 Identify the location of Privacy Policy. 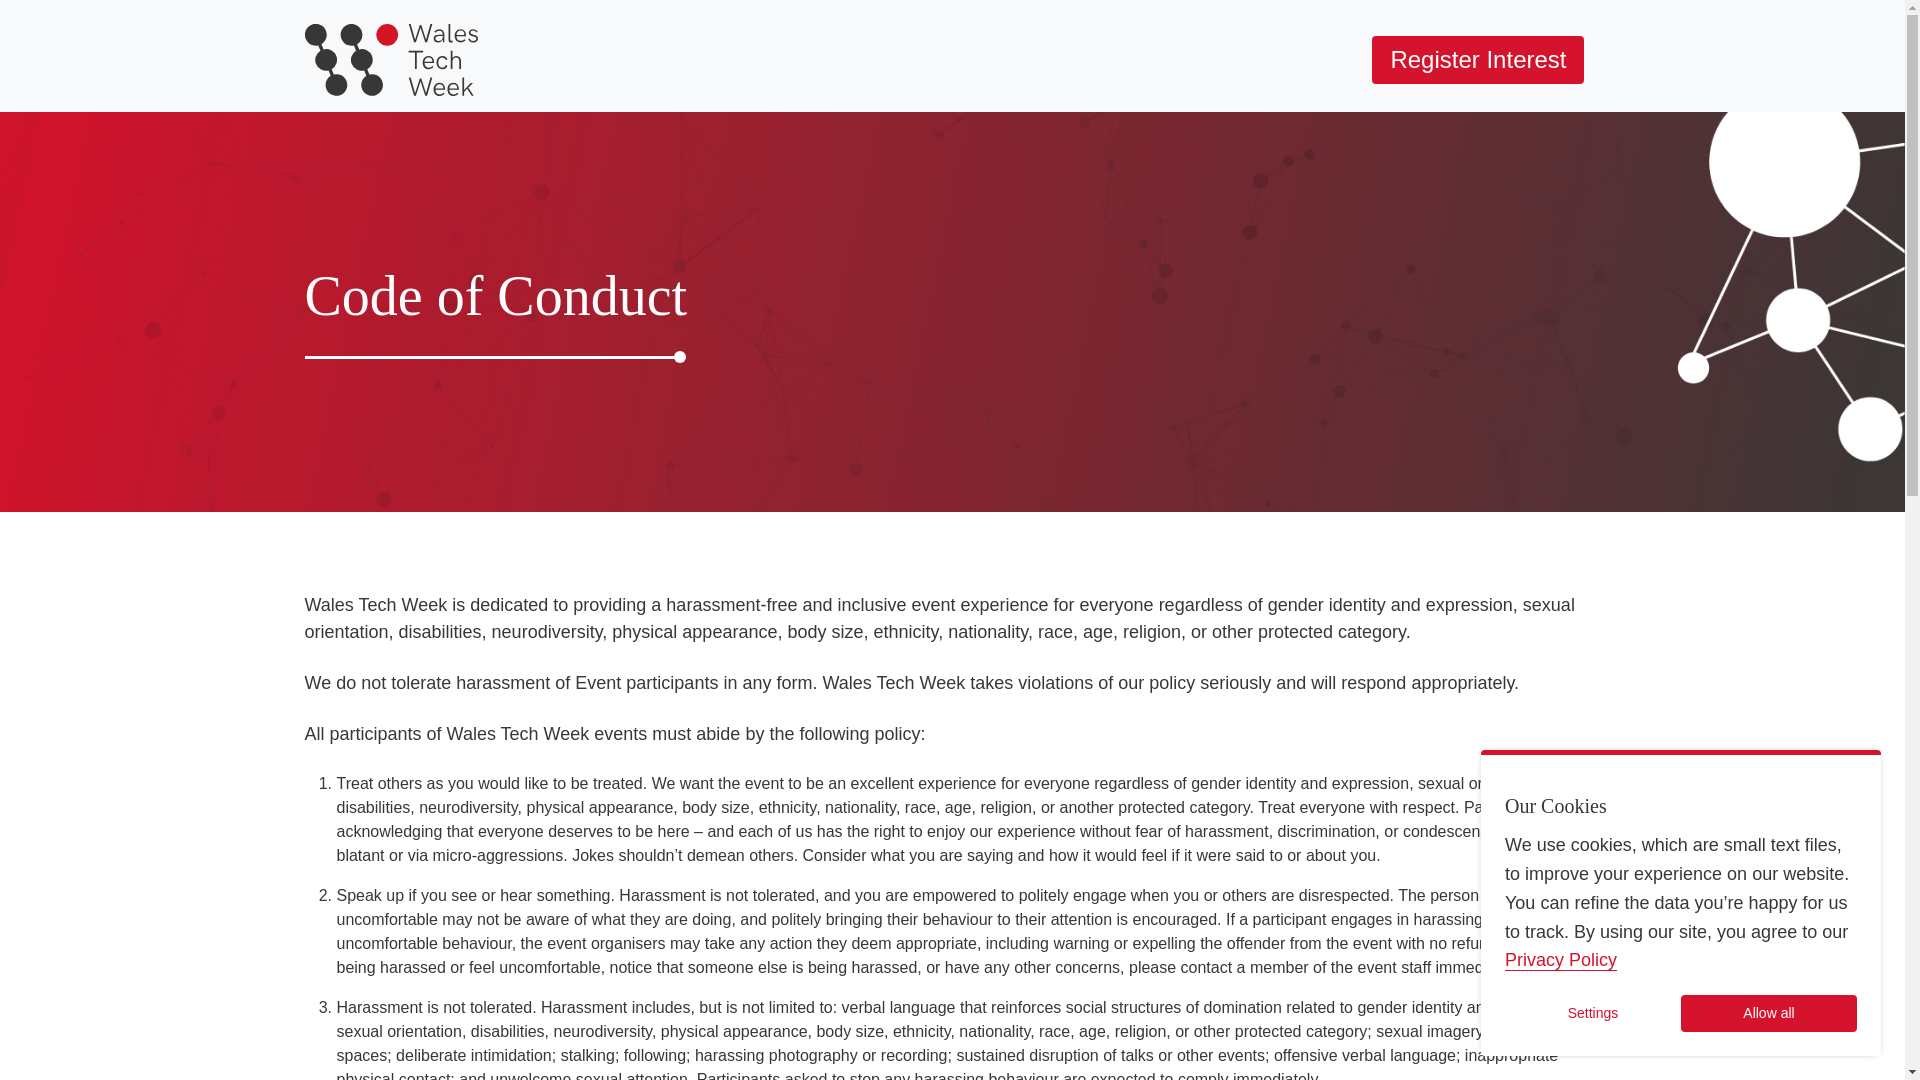
(1560, 960).